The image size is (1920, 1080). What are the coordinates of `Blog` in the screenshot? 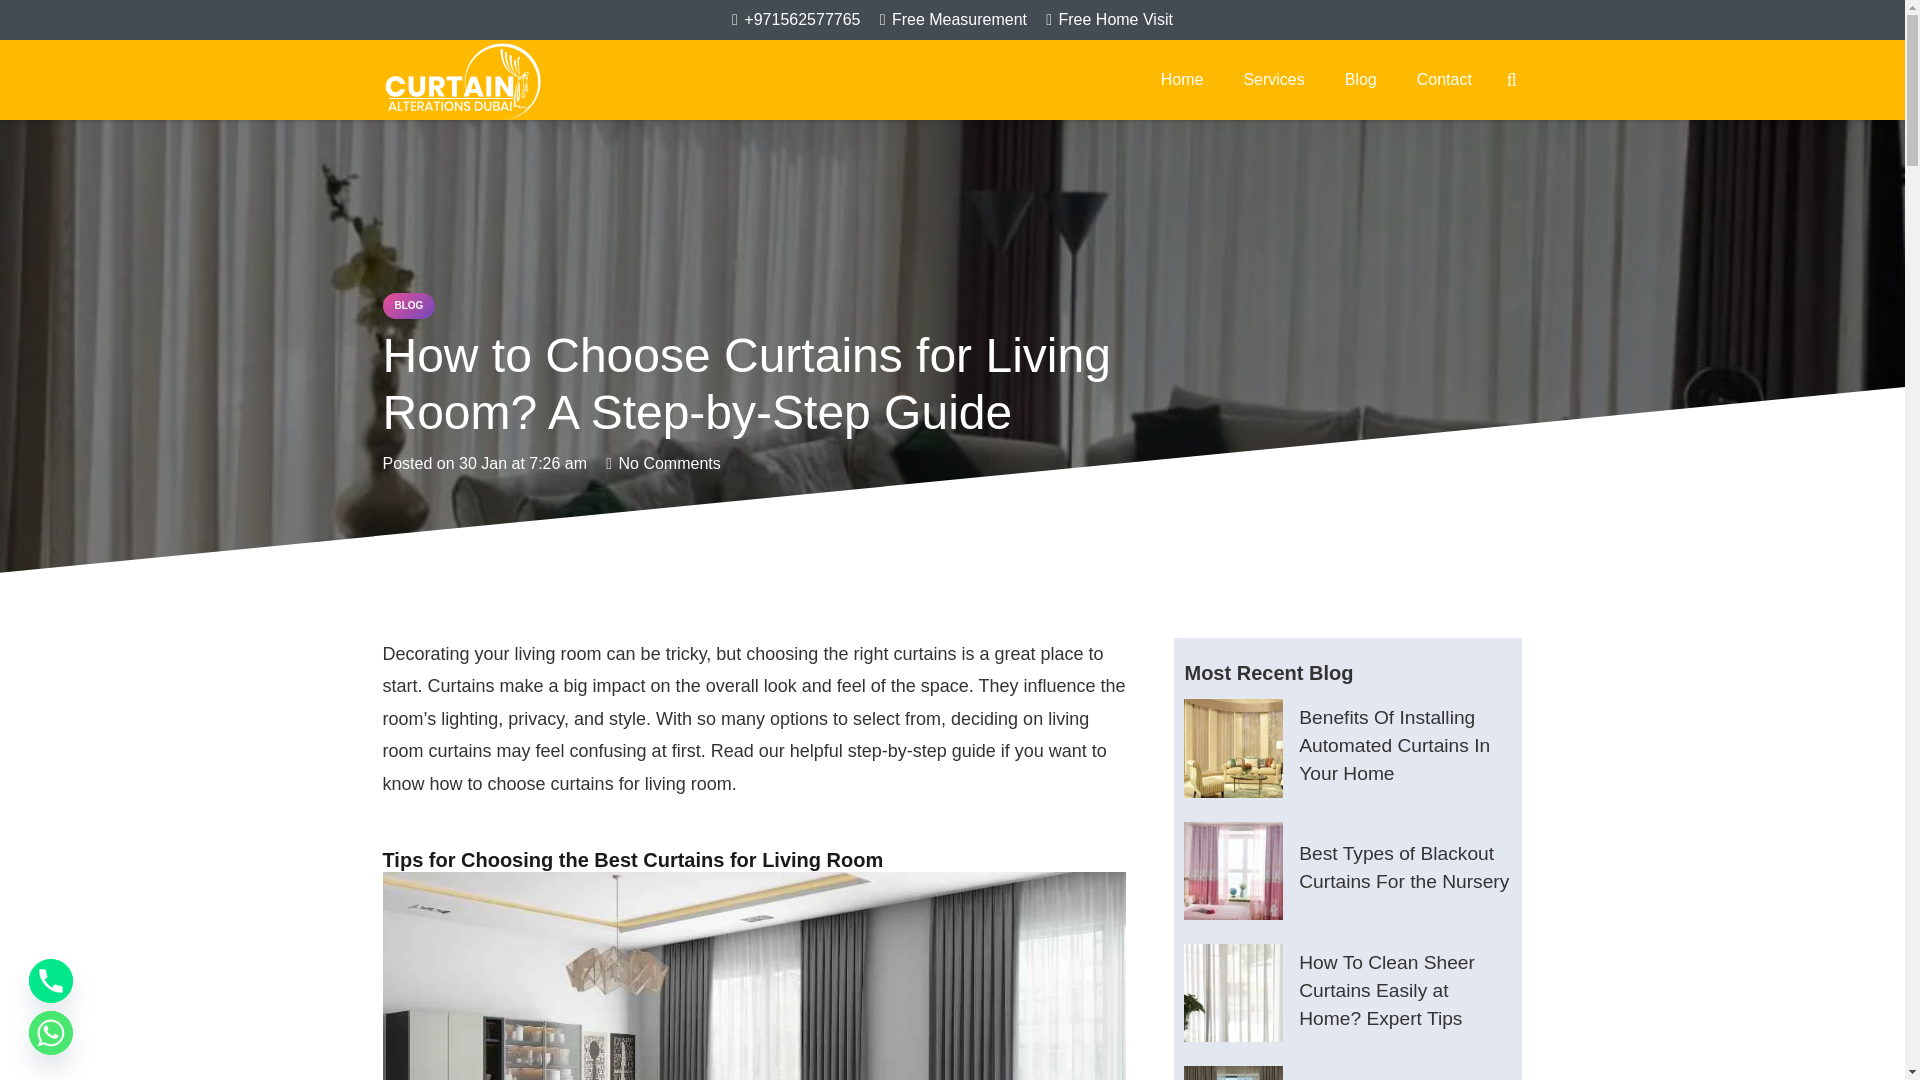 It's located at (1360, 79).